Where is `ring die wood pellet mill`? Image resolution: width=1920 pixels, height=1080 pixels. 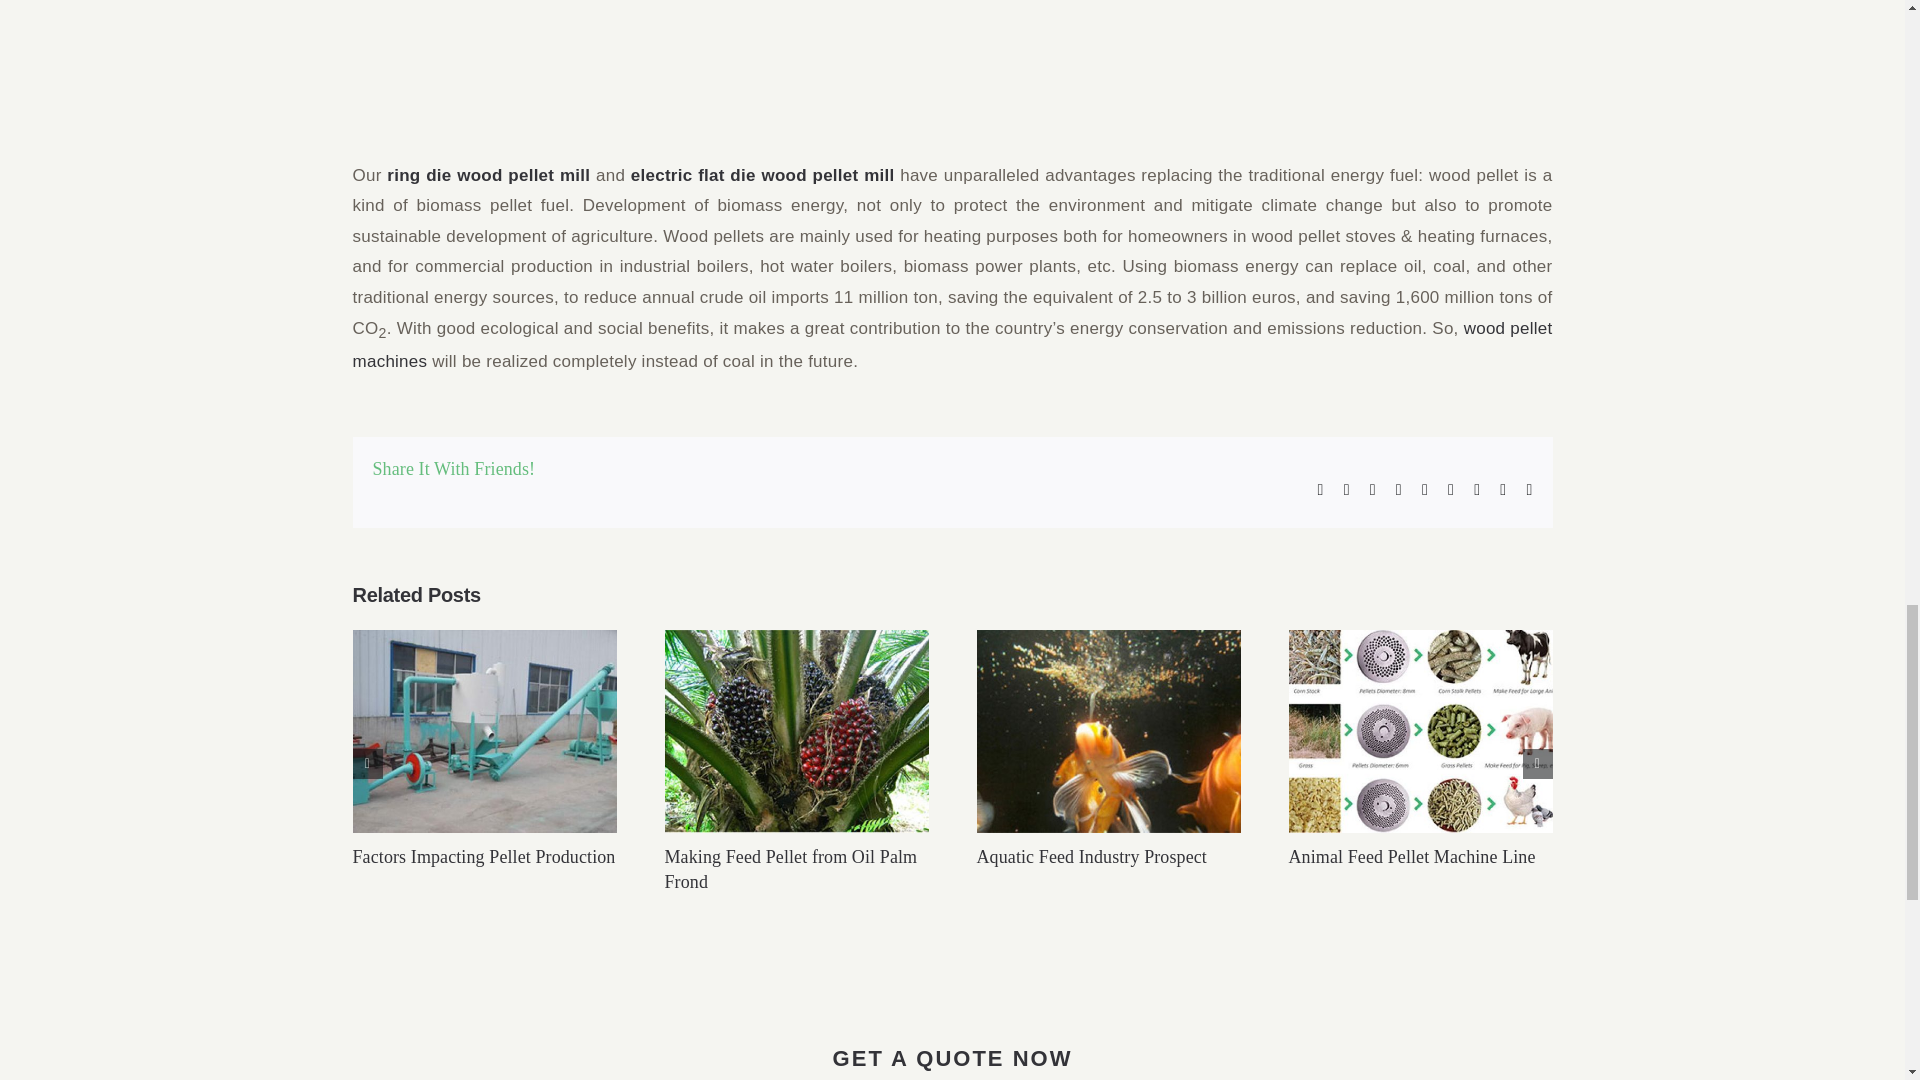 ring die wood pellet mill is located at coordinates (488, 175).